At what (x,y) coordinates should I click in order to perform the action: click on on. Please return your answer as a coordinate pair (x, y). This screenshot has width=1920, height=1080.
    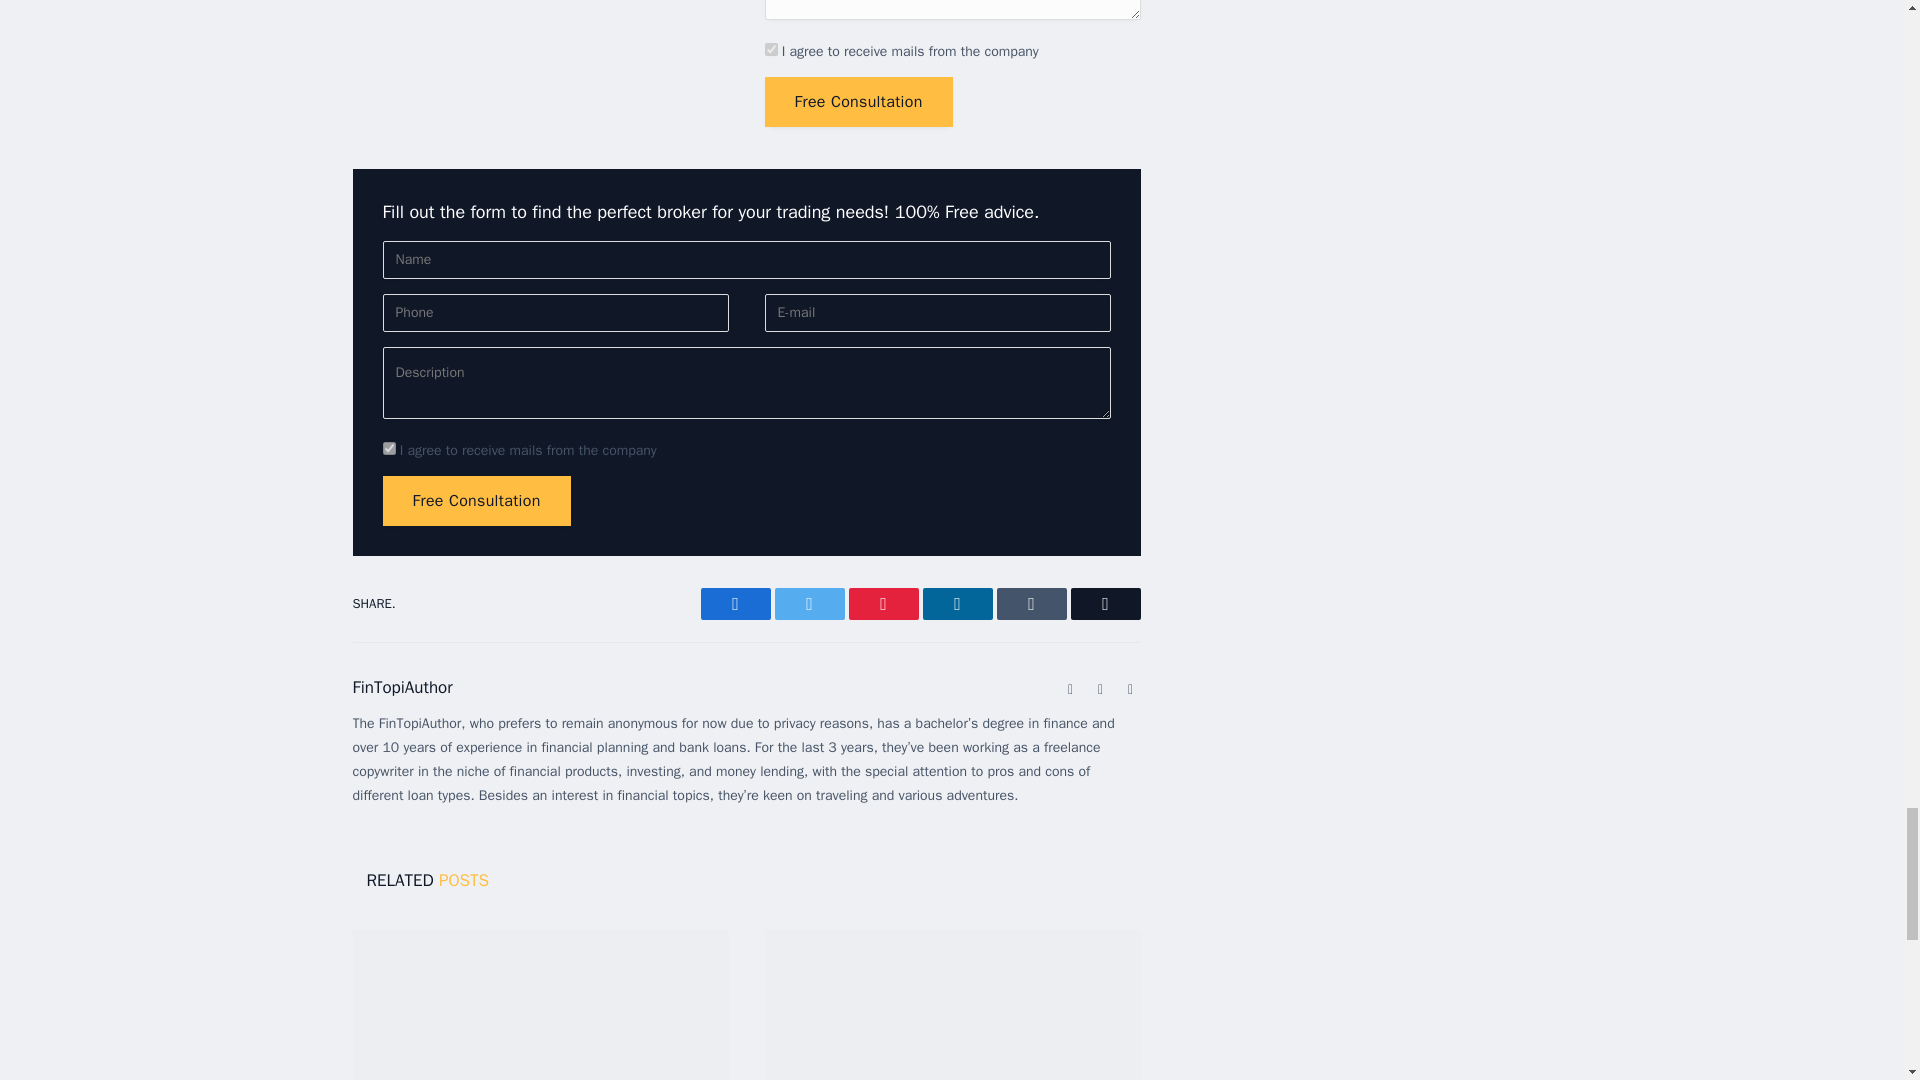
    Looking at the image, I should click on (388, 448).